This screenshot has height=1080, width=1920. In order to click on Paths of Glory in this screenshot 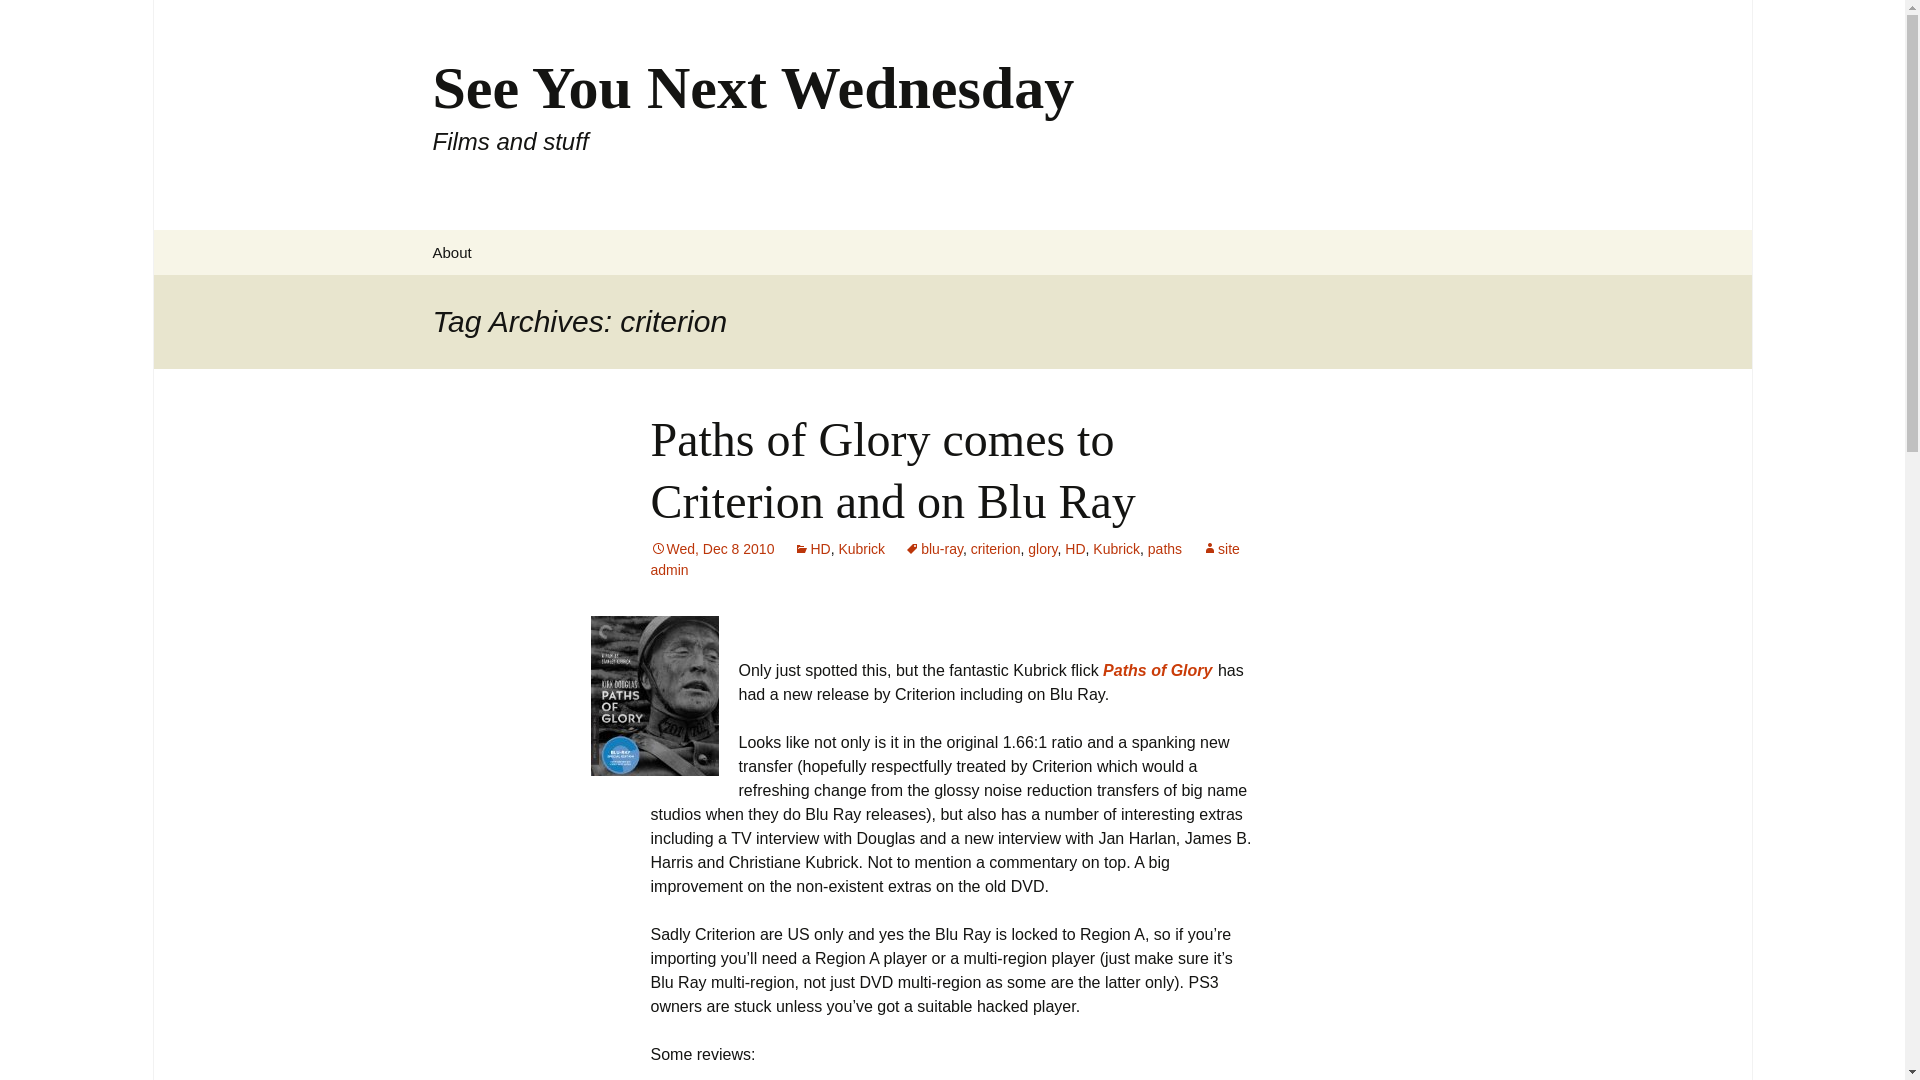, I will do `click(1156, 670)`.